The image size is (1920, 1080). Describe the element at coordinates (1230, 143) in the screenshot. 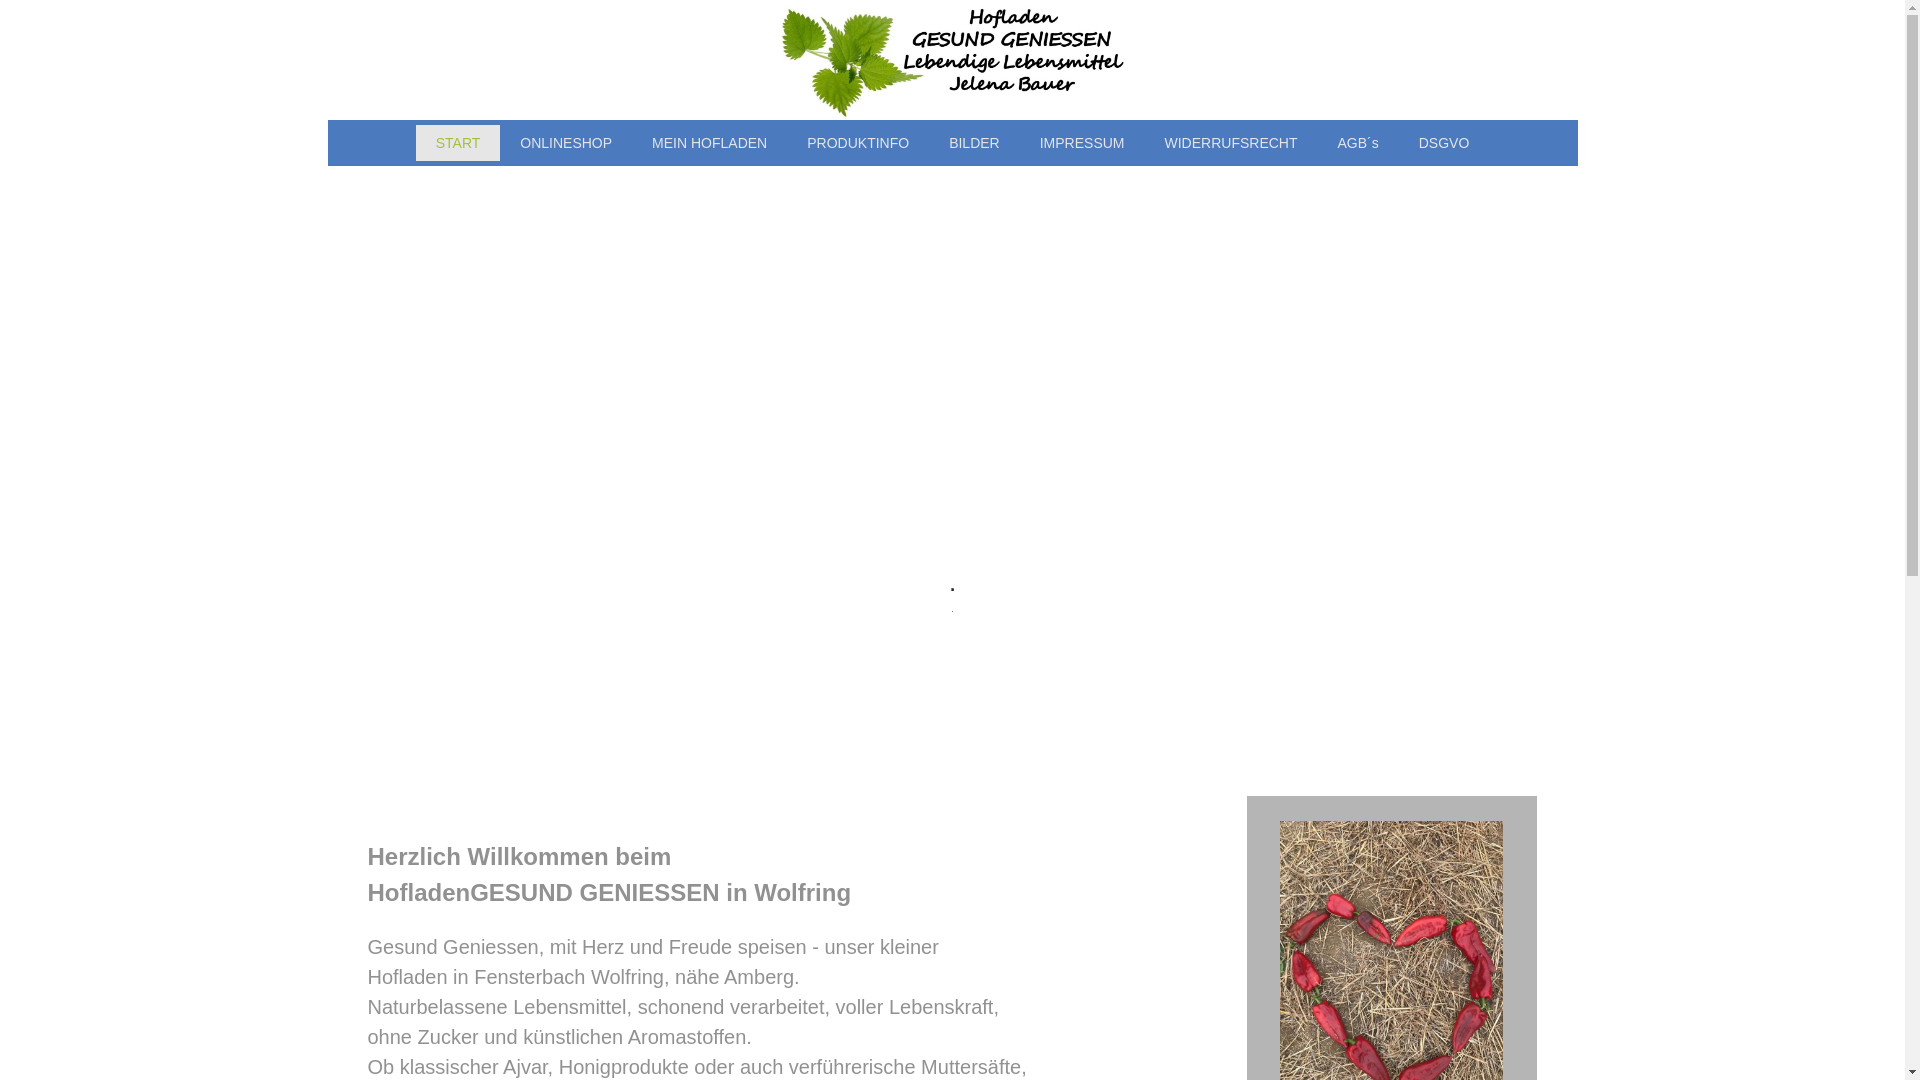

I see `WIDERRUFSRECHT` at that location.